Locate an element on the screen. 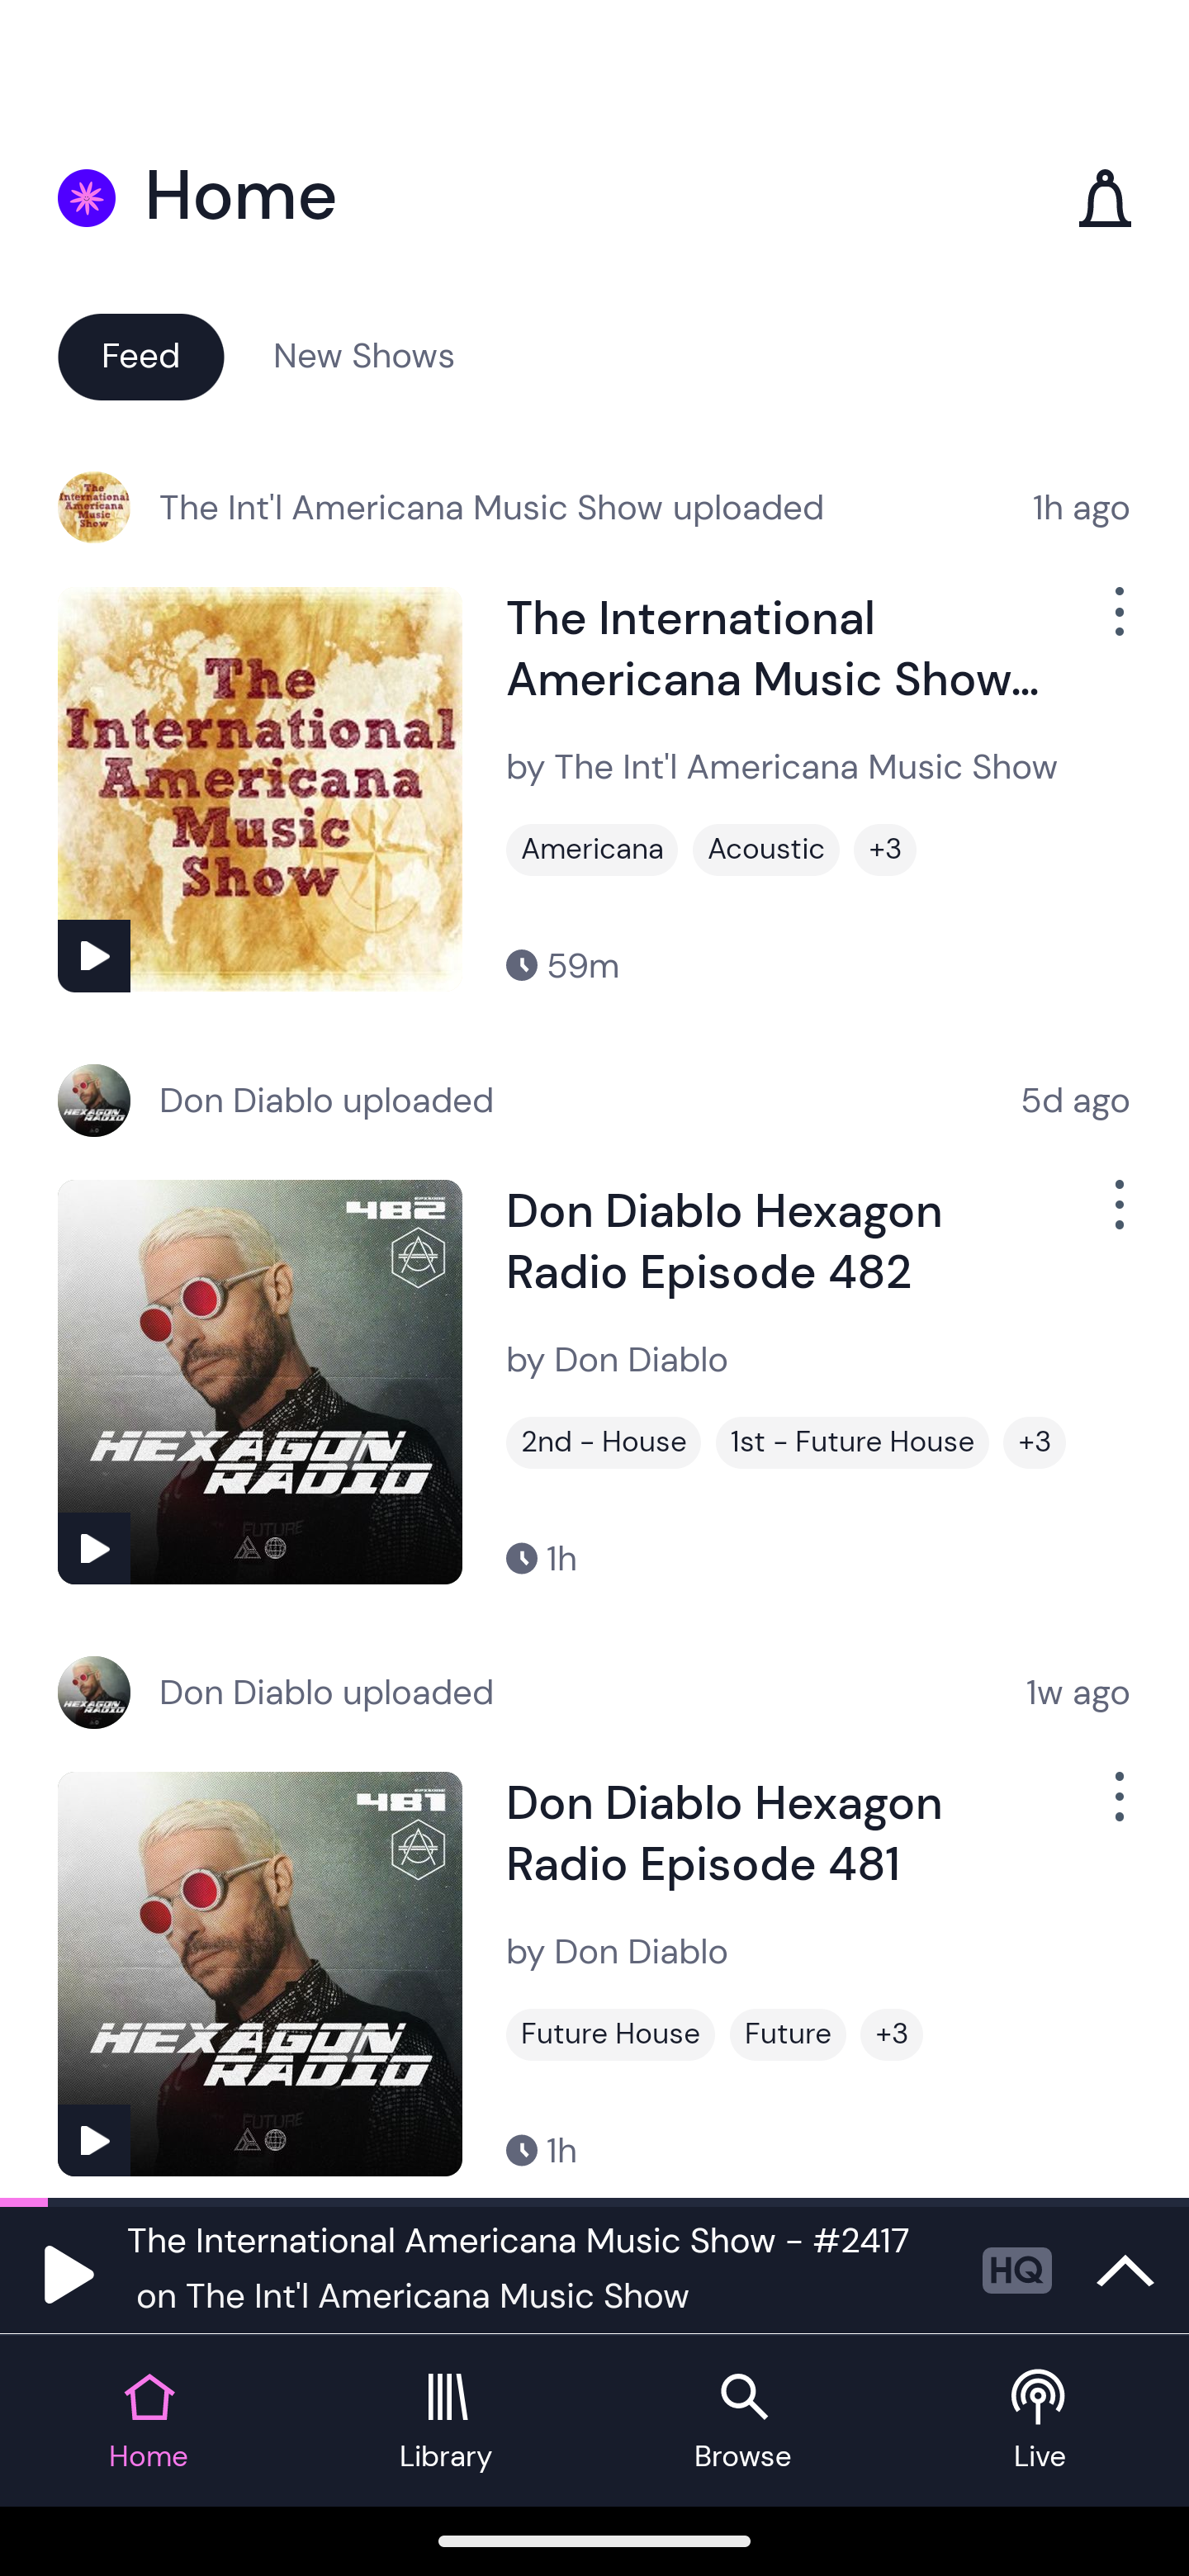 This screenshot has height=2576, width=1189. Future is located at coordinates (788, 2034).